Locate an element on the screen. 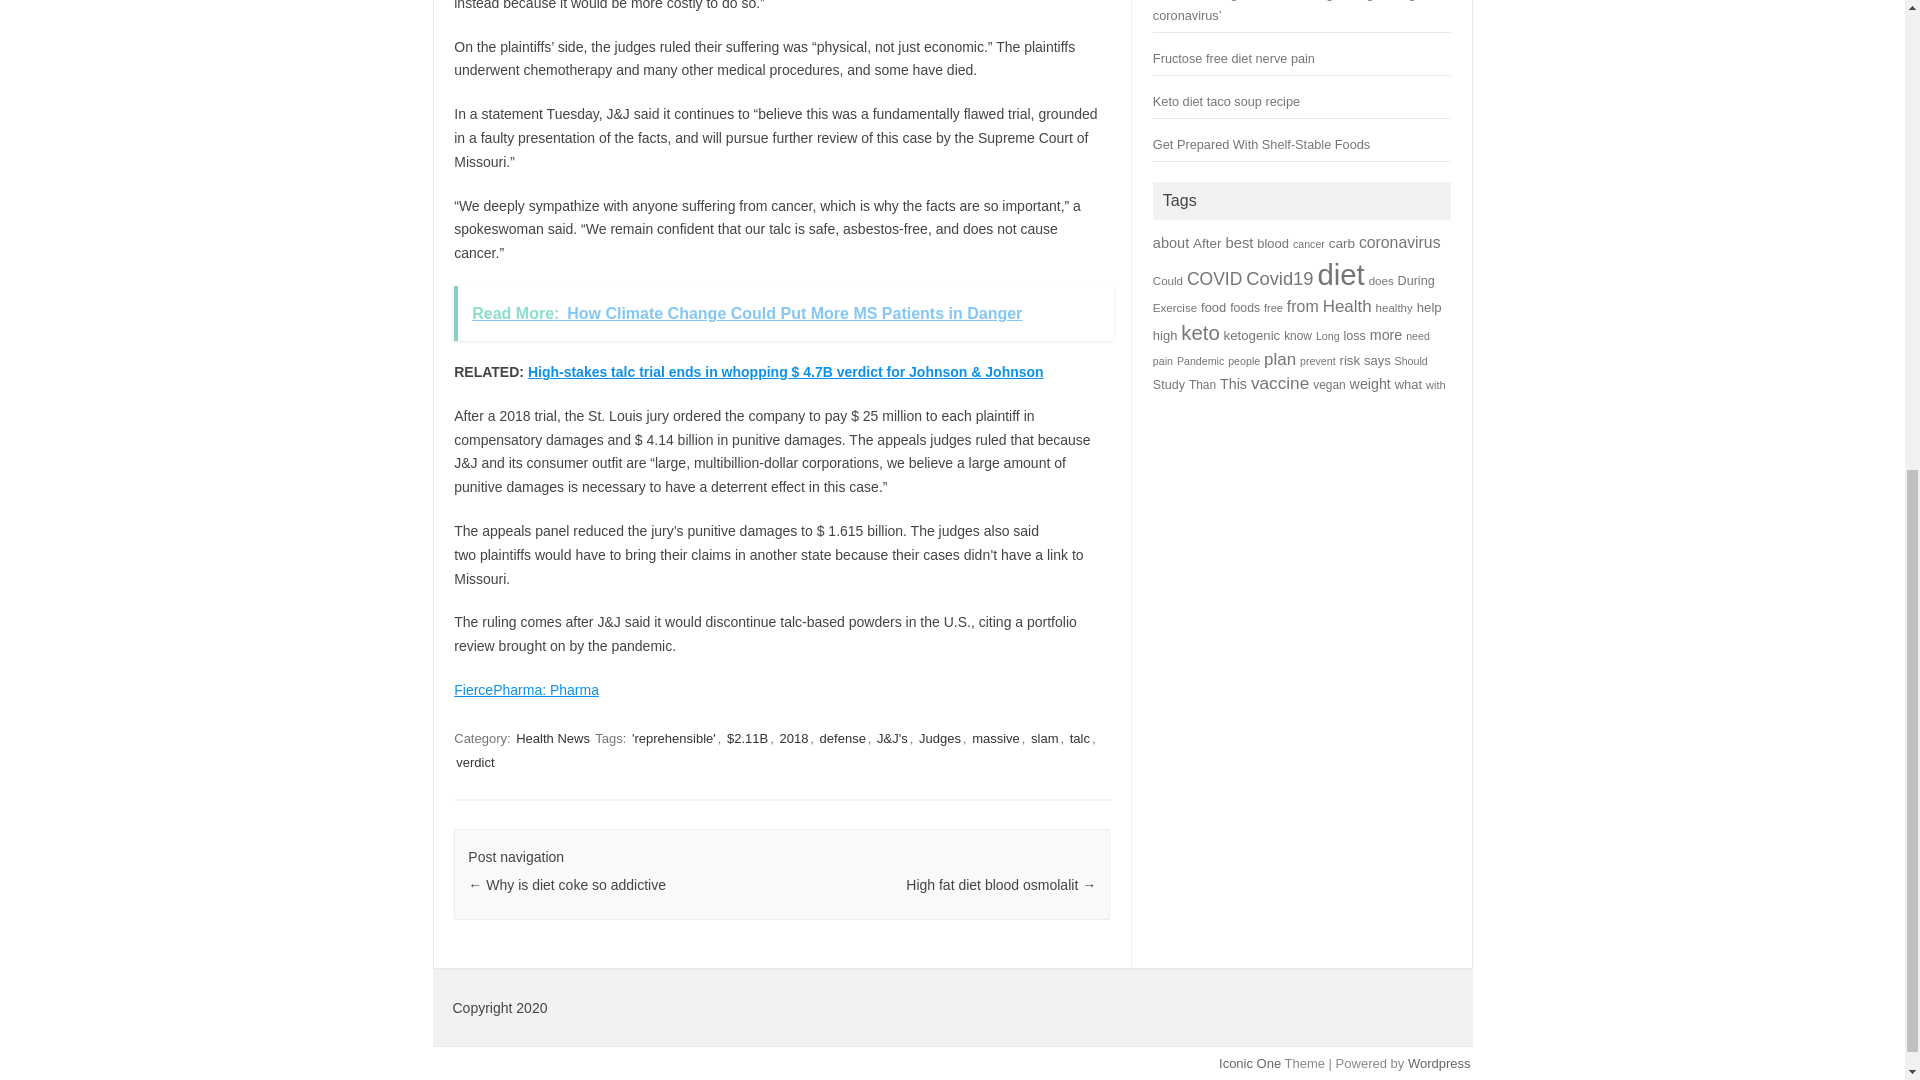  about is located at coordinates (1170, 242).